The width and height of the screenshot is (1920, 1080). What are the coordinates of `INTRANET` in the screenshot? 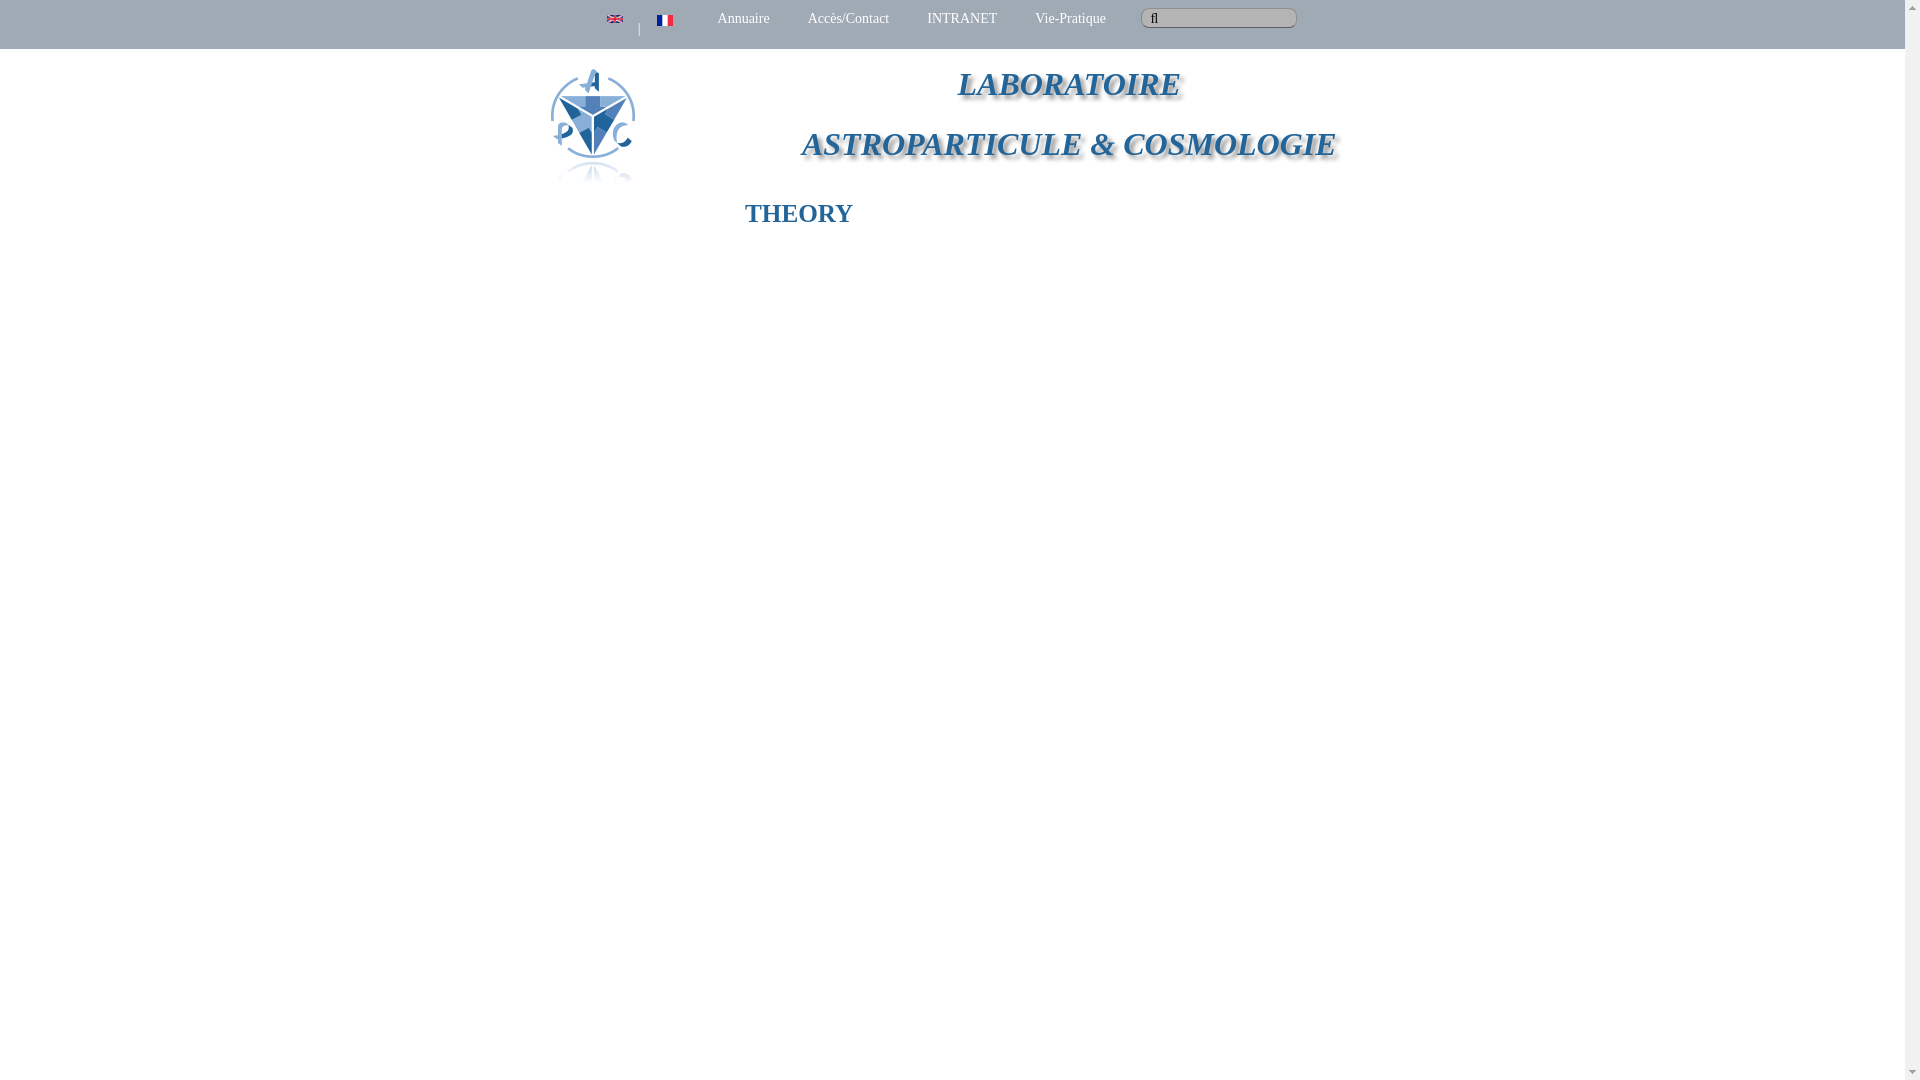 It's located at (962, 18).